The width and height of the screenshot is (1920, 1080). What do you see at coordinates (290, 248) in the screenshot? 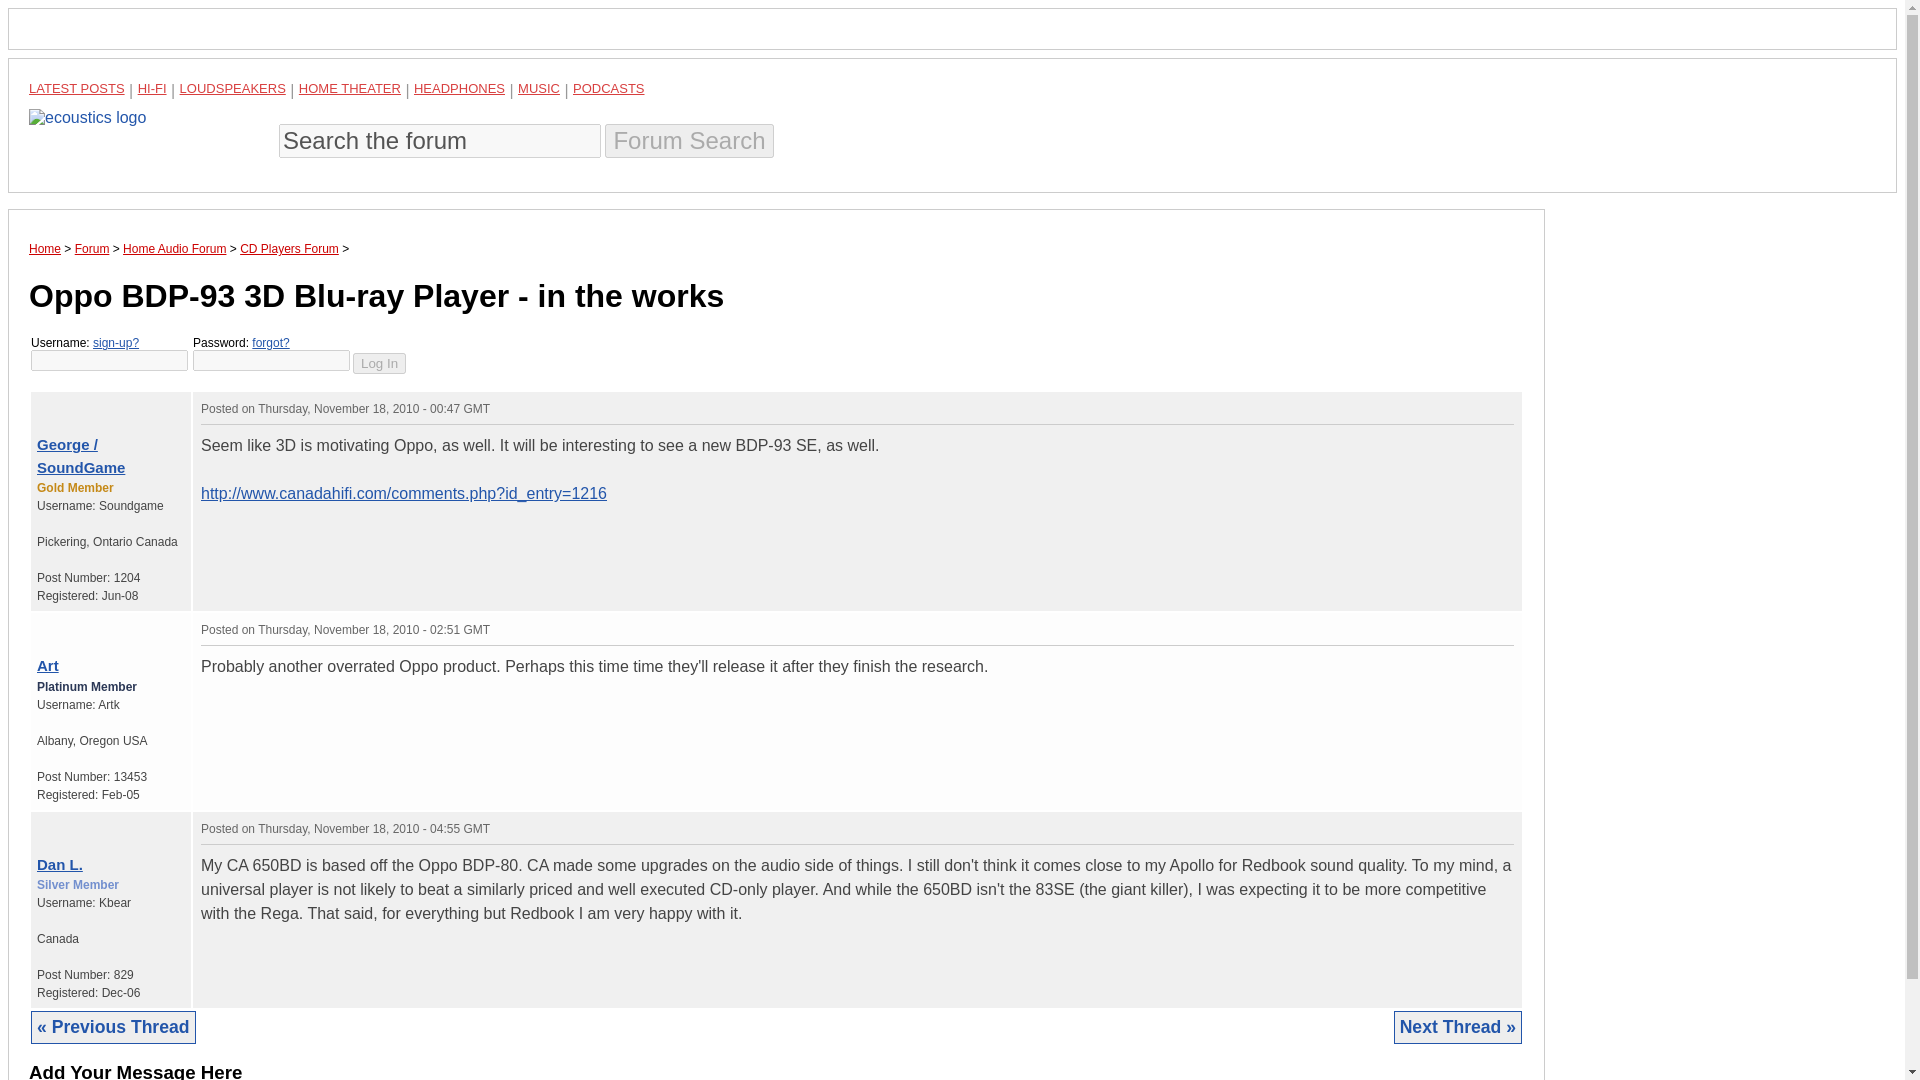
I see `CD Players Forum` at bounding box center [290, 248].